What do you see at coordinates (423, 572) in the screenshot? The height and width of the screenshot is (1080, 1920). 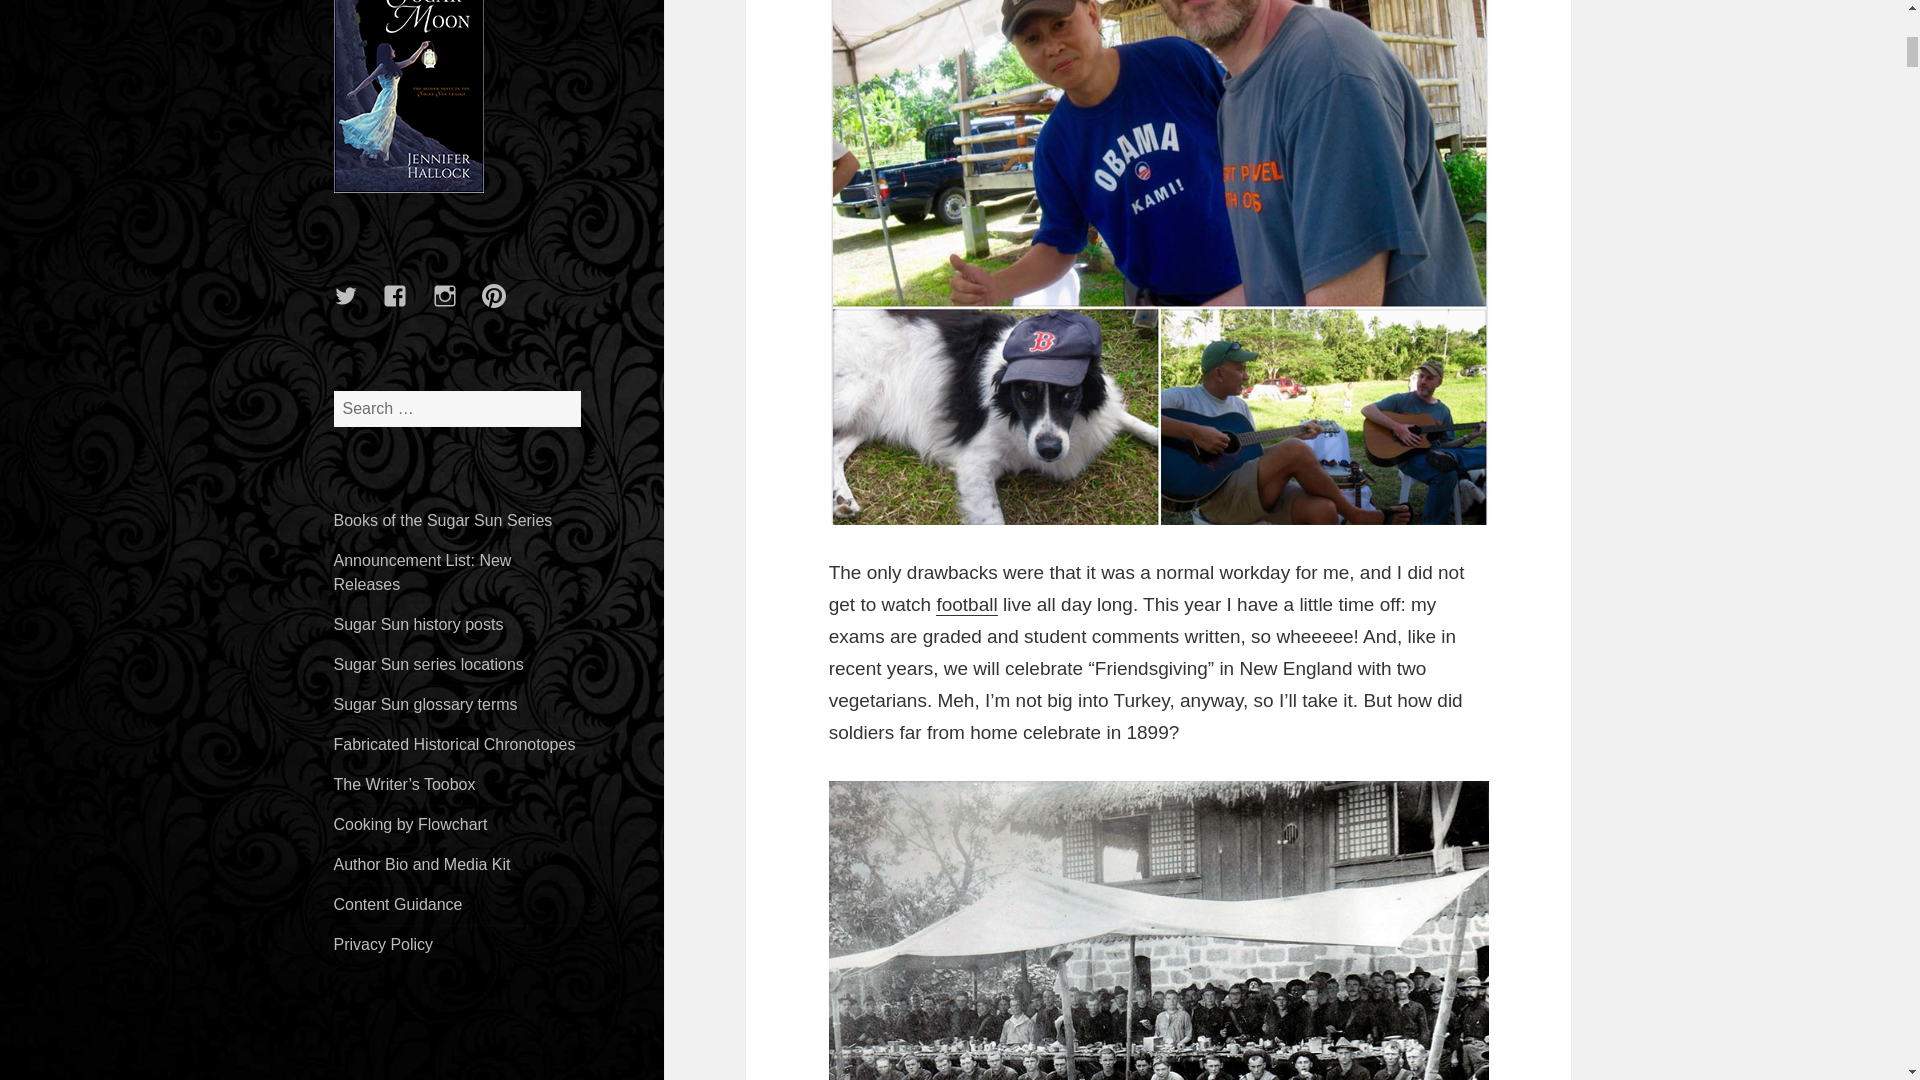 I see `Announcement List: New Releases` at bounding box center [423, 572].